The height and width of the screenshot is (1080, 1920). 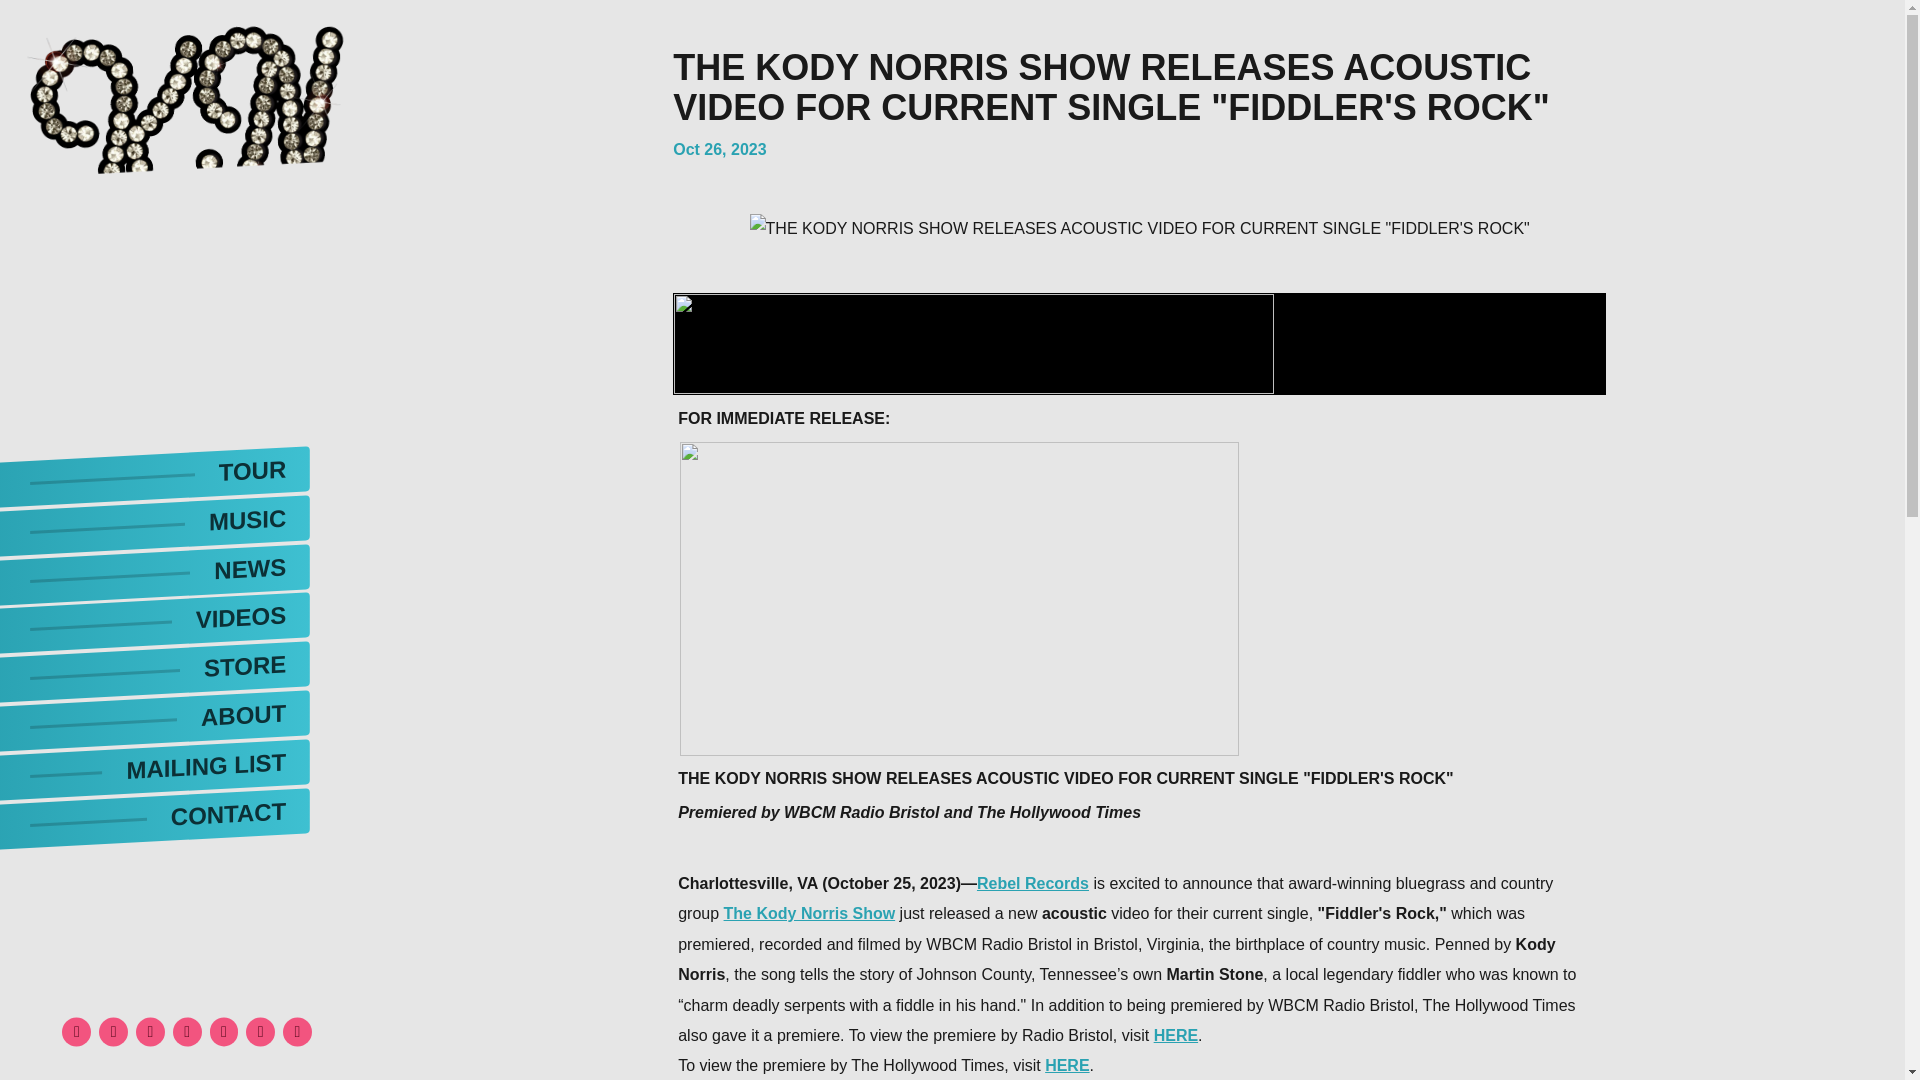 I want to click on ABOUT, so click(x=154, y=712).